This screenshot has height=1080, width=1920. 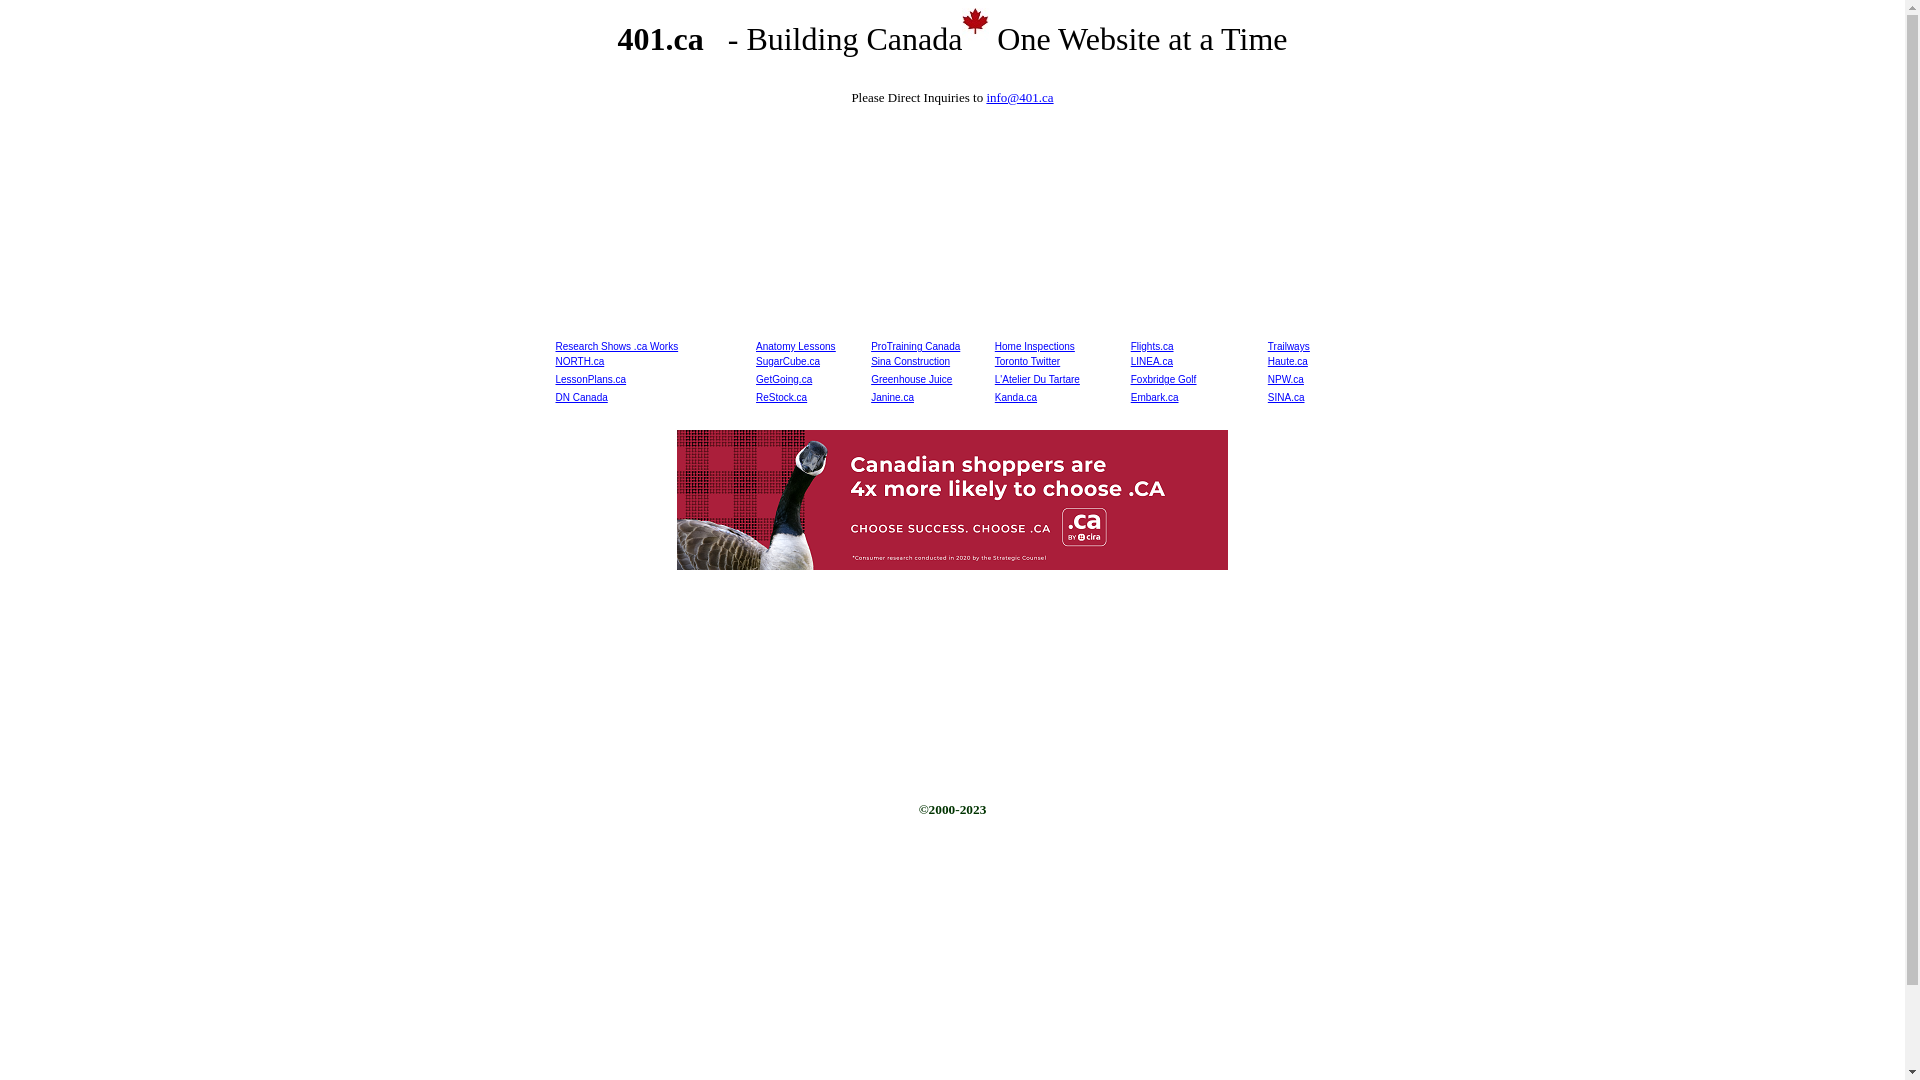 What do you see at coordinates (782, 398) in the screenshot?
I see `ReStock.ca` at bounding box center [782, 398].